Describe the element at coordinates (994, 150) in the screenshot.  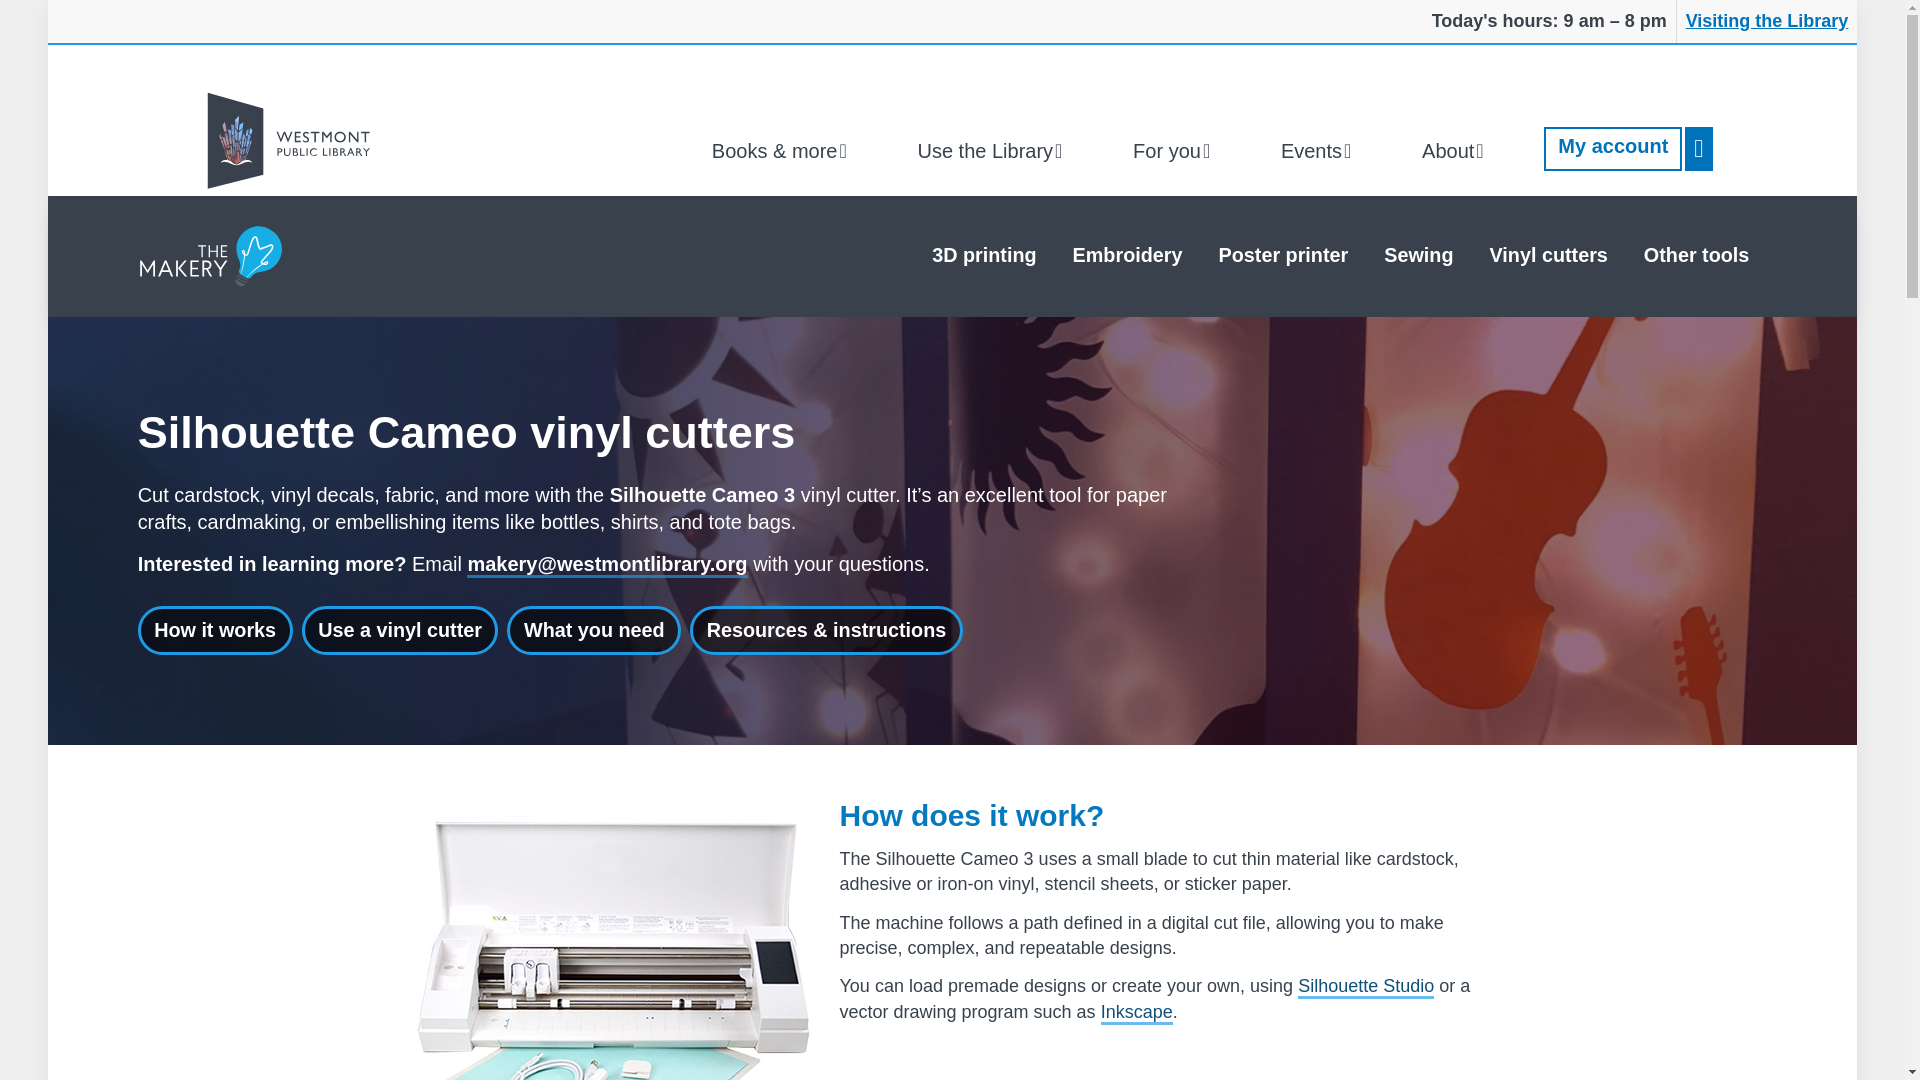
I see `Use the Library` at that location.